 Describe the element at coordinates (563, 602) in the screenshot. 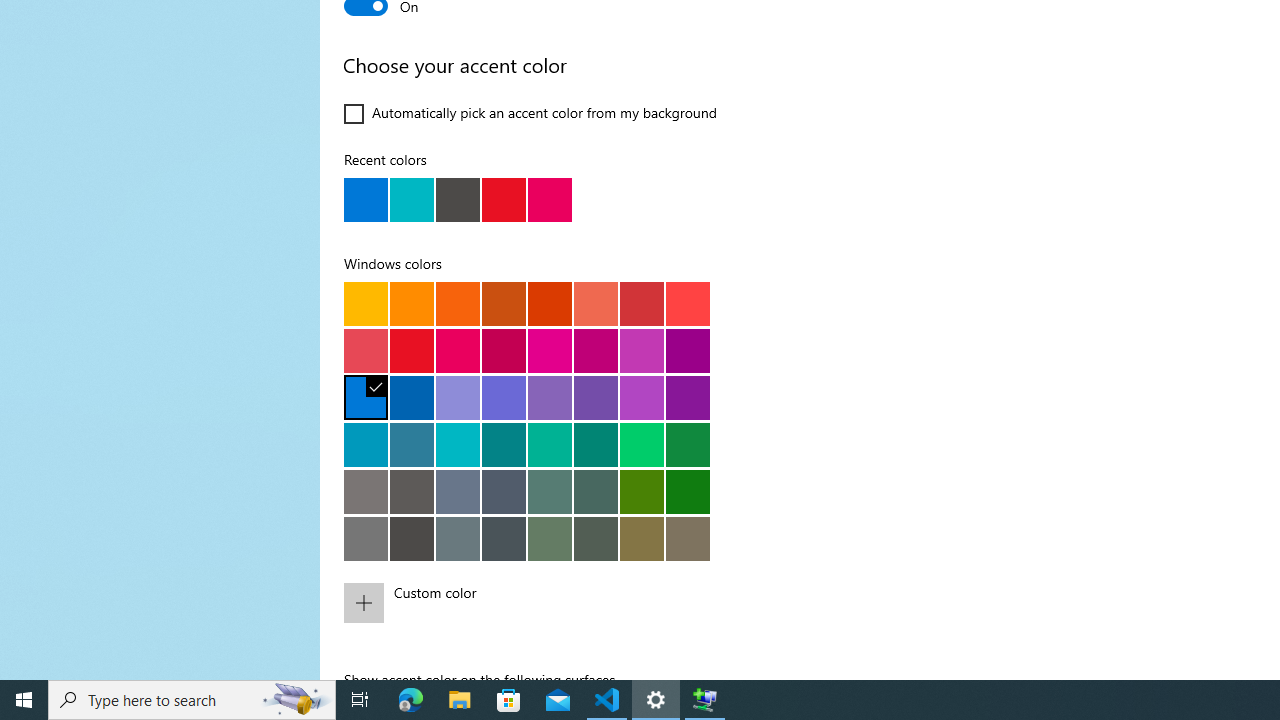

I see `Custom color` at that location.